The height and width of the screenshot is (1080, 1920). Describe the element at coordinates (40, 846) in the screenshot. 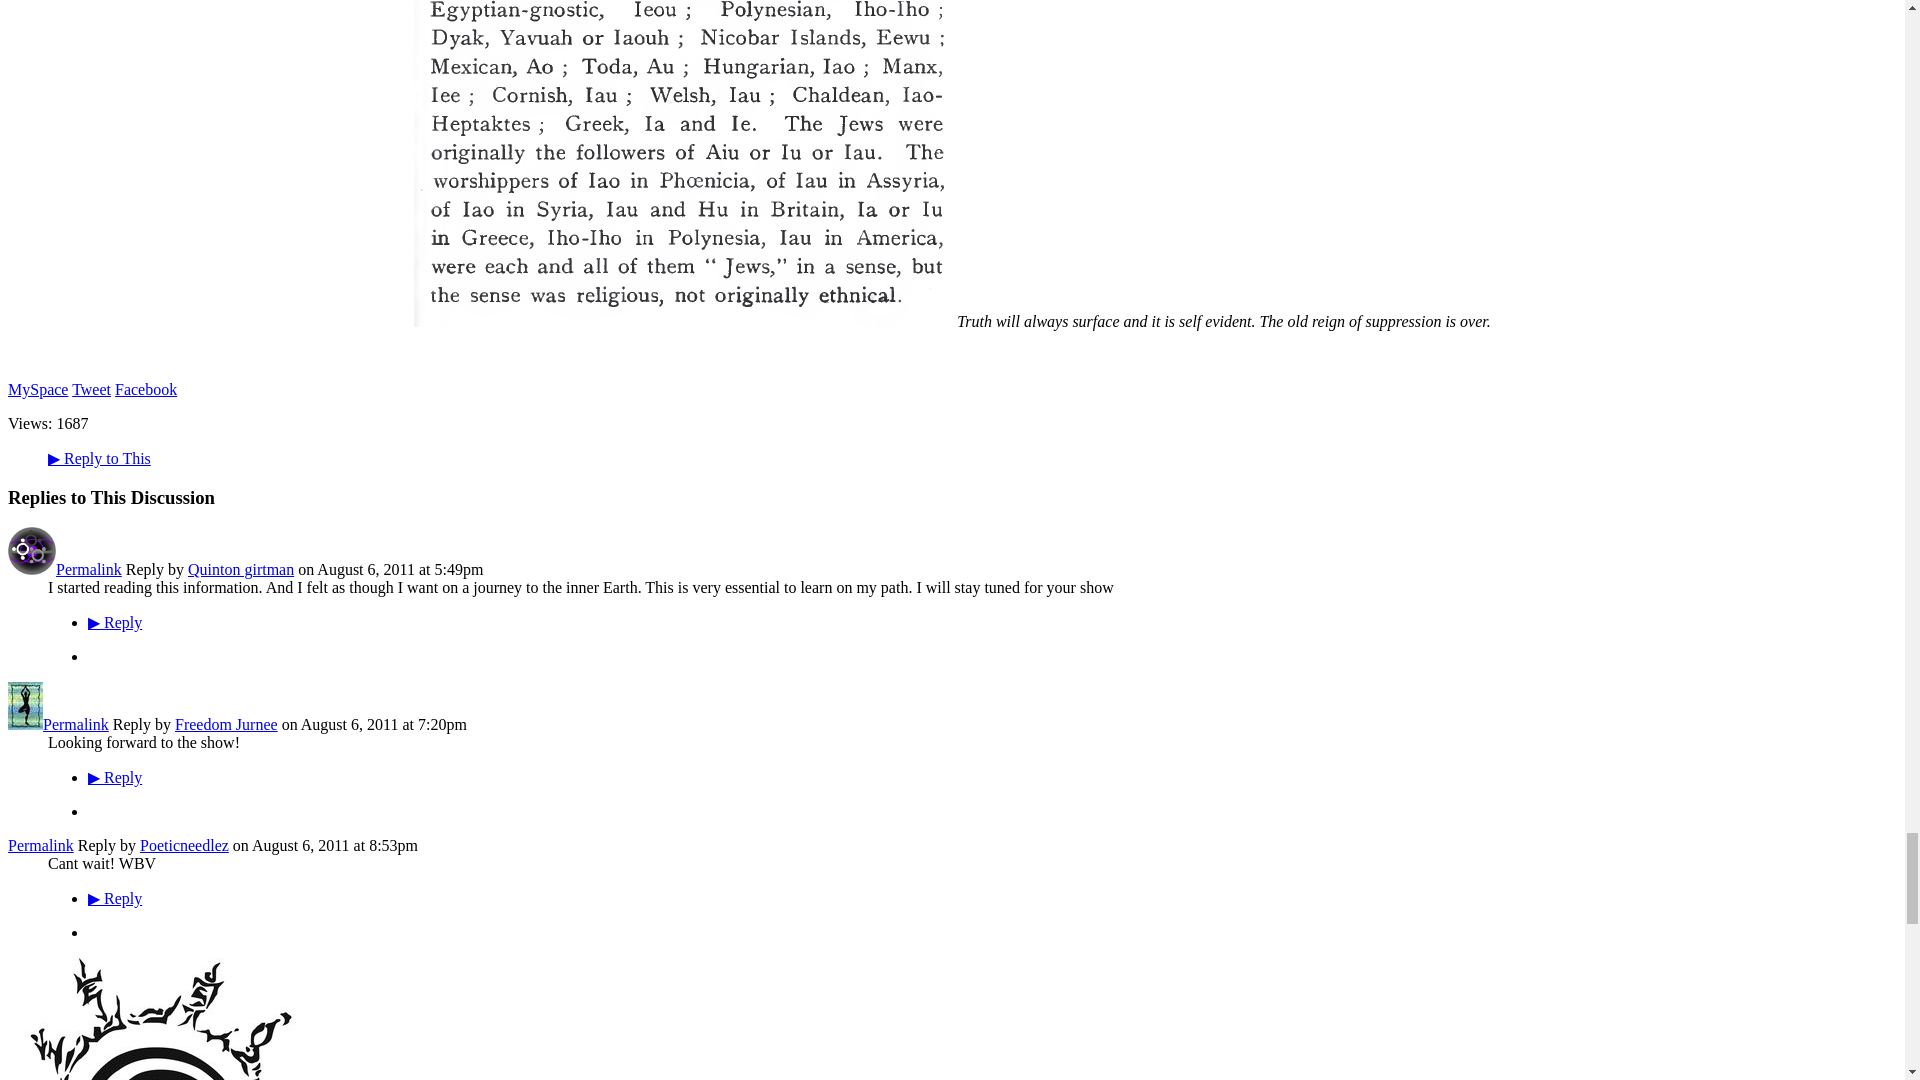

I see `Permalink to this Reply` at that location.